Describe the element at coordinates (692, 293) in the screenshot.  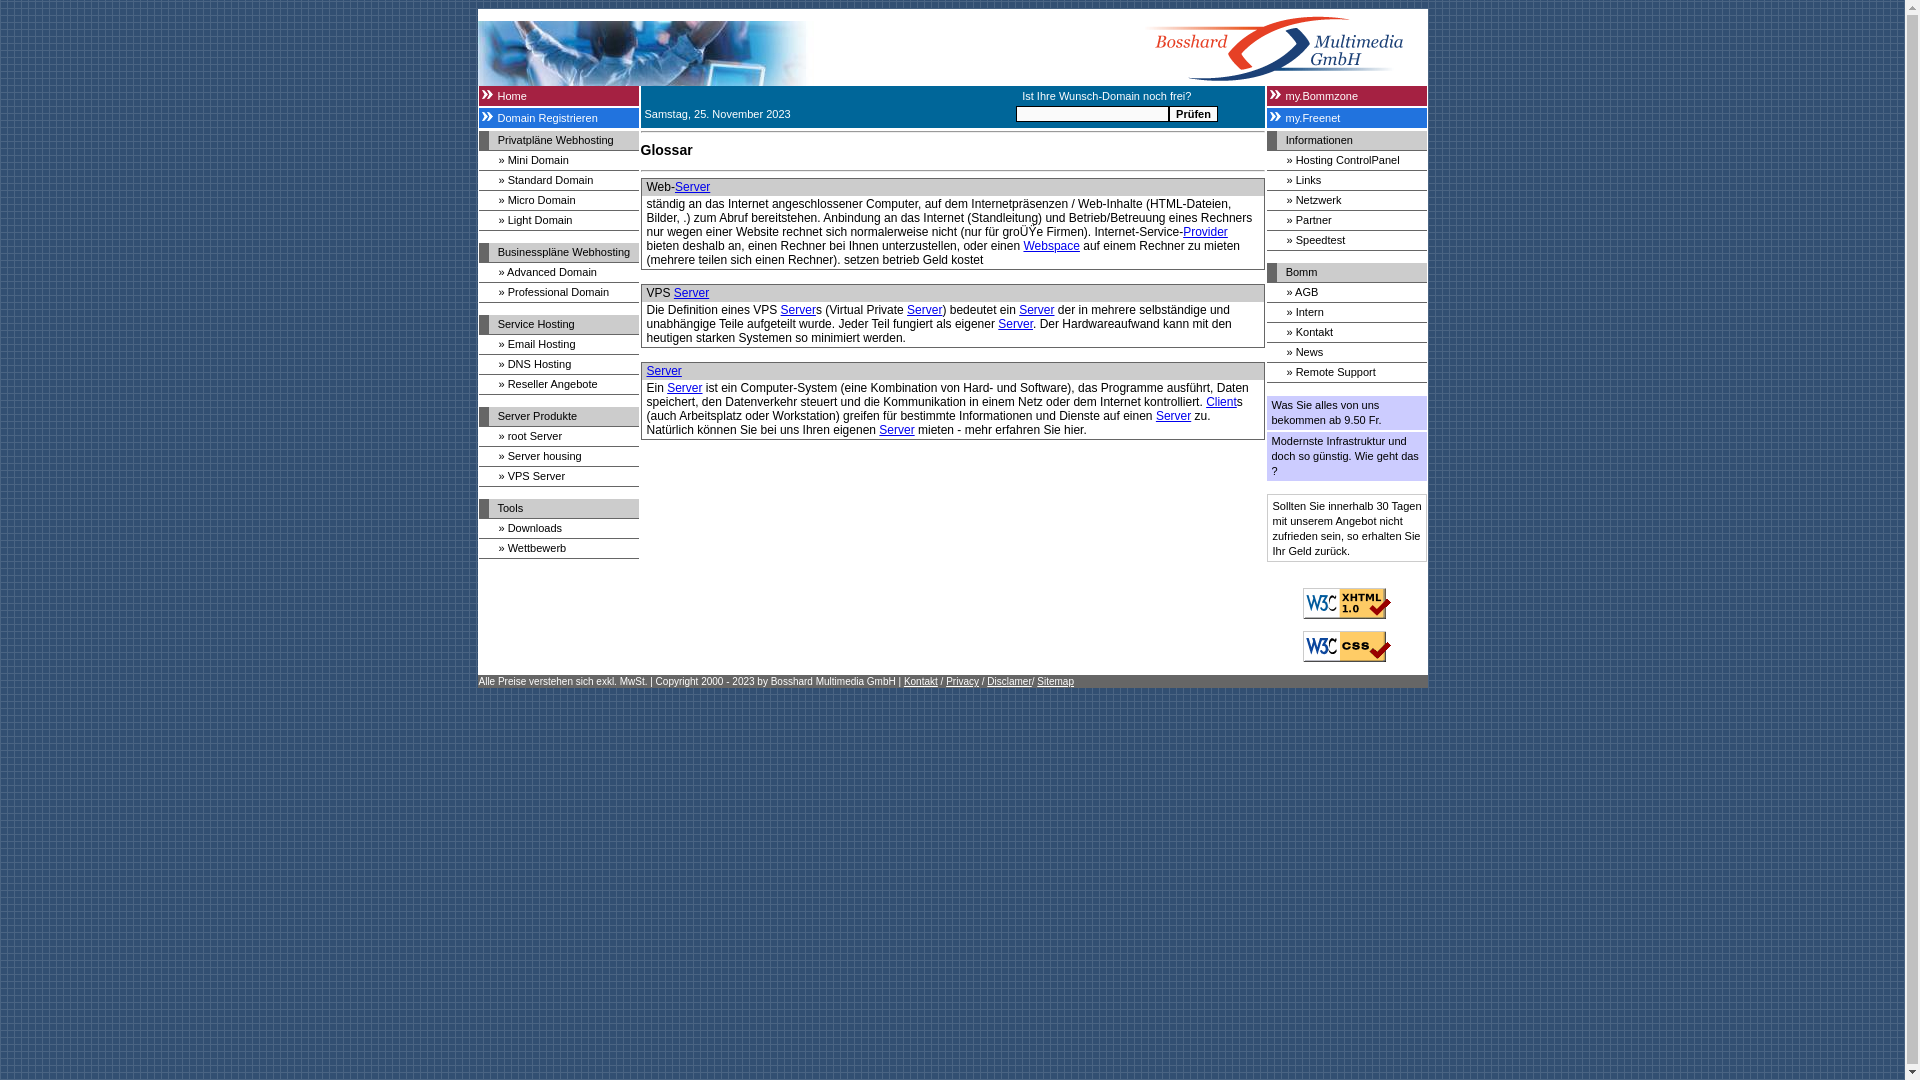
I see `Server` at that location.